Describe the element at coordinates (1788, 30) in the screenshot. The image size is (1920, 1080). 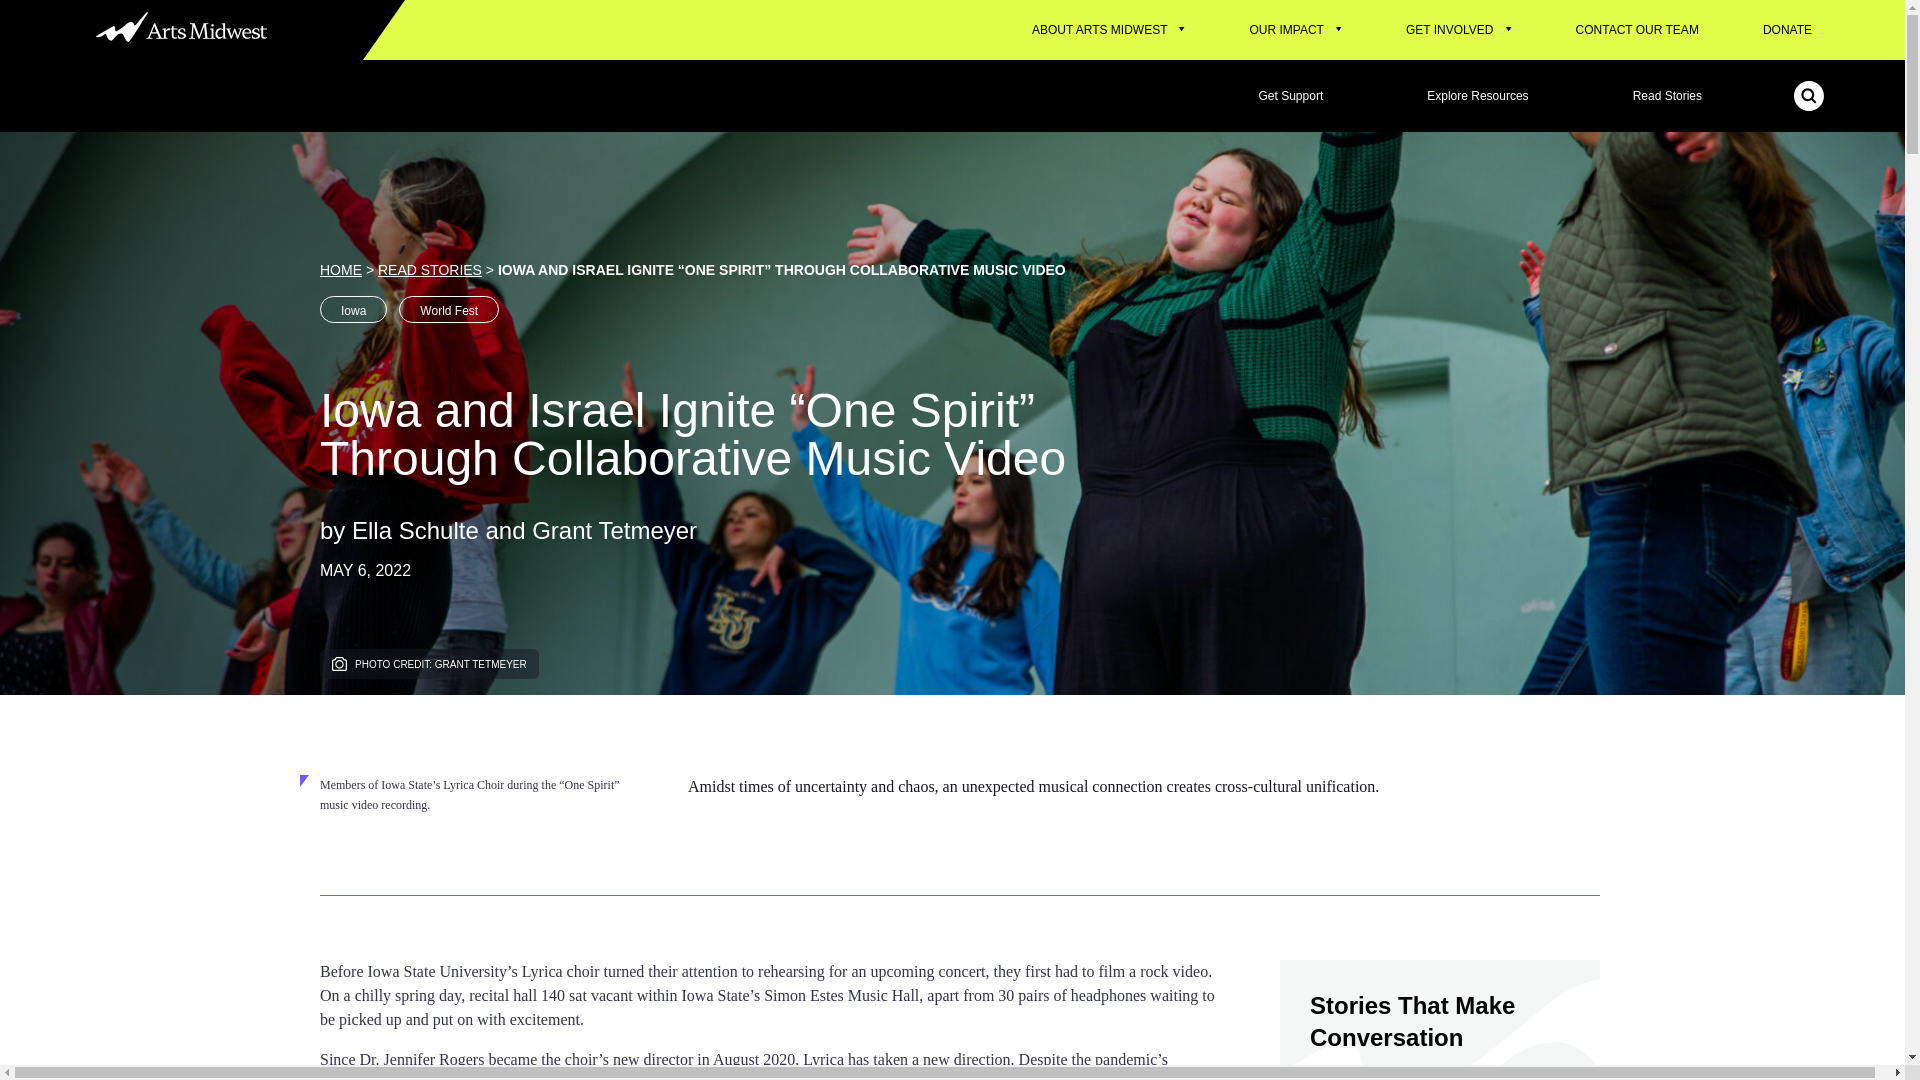
I see `DONATE` at that location.